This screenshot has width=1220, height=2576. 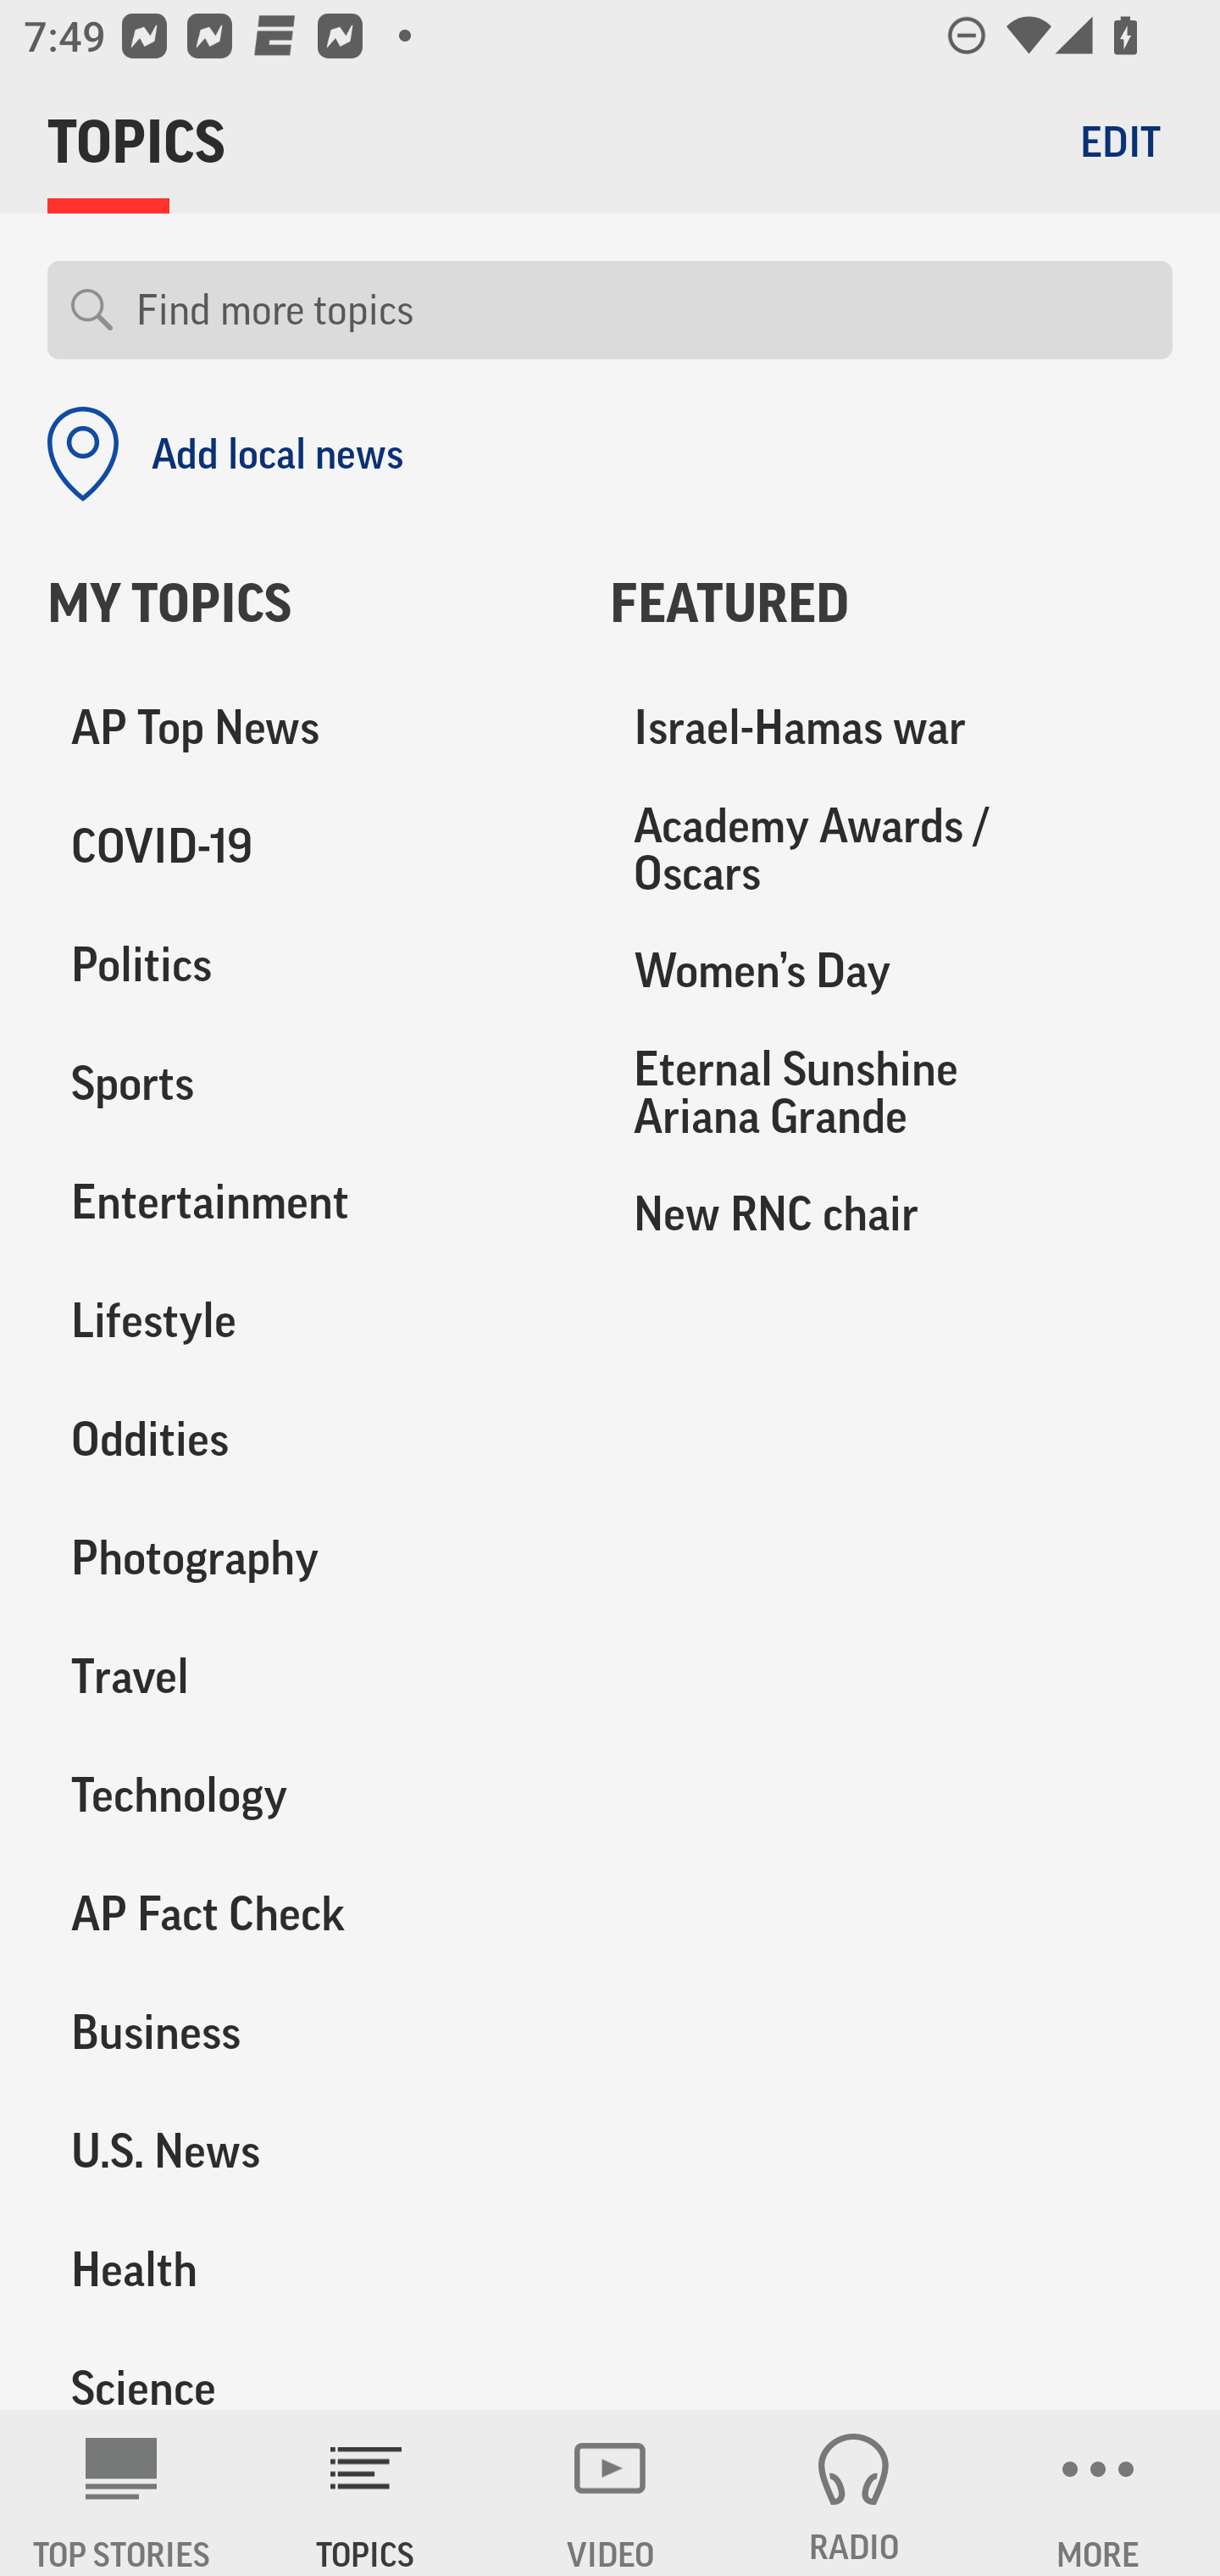 I want to click on COVID-19, so click(x=305, y=847).